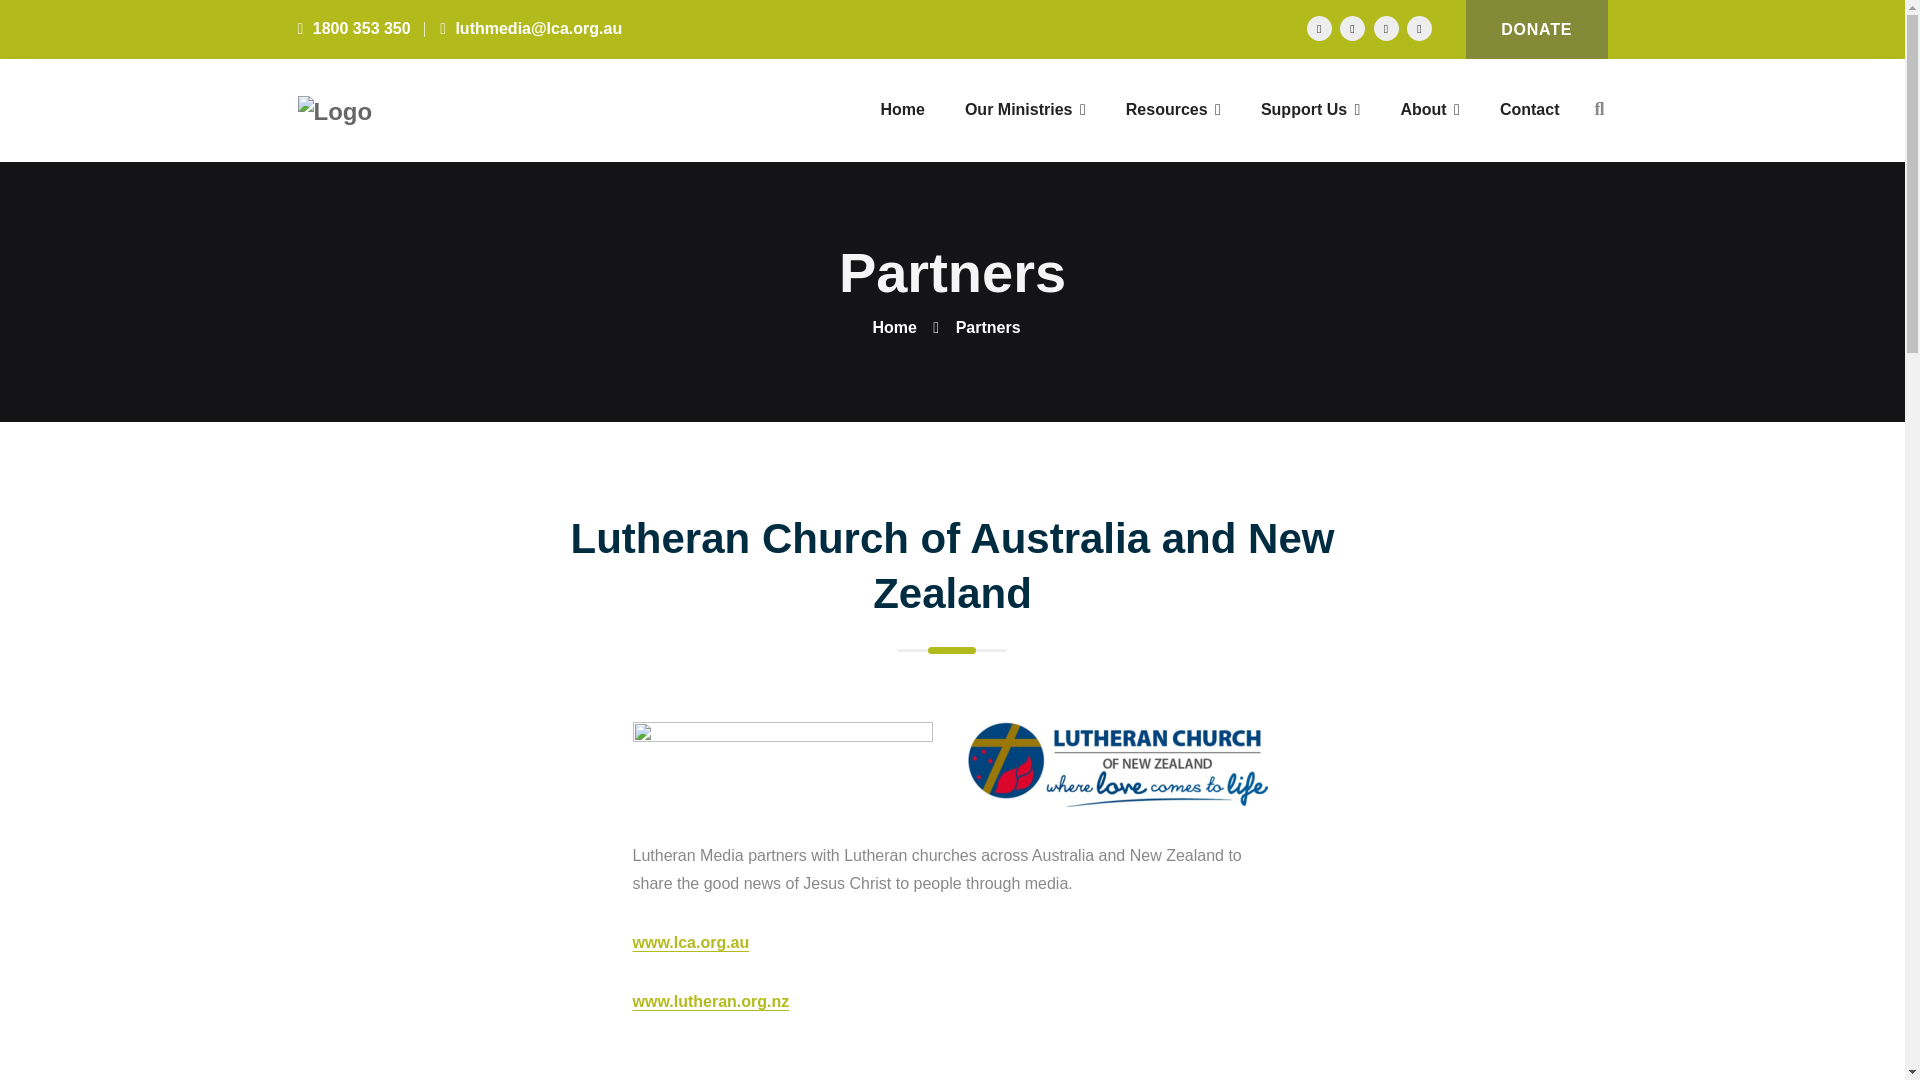 Image resolution: width=1920 pixels, height=1080 pixels. I want to click on Resources, so click(1174, 110).